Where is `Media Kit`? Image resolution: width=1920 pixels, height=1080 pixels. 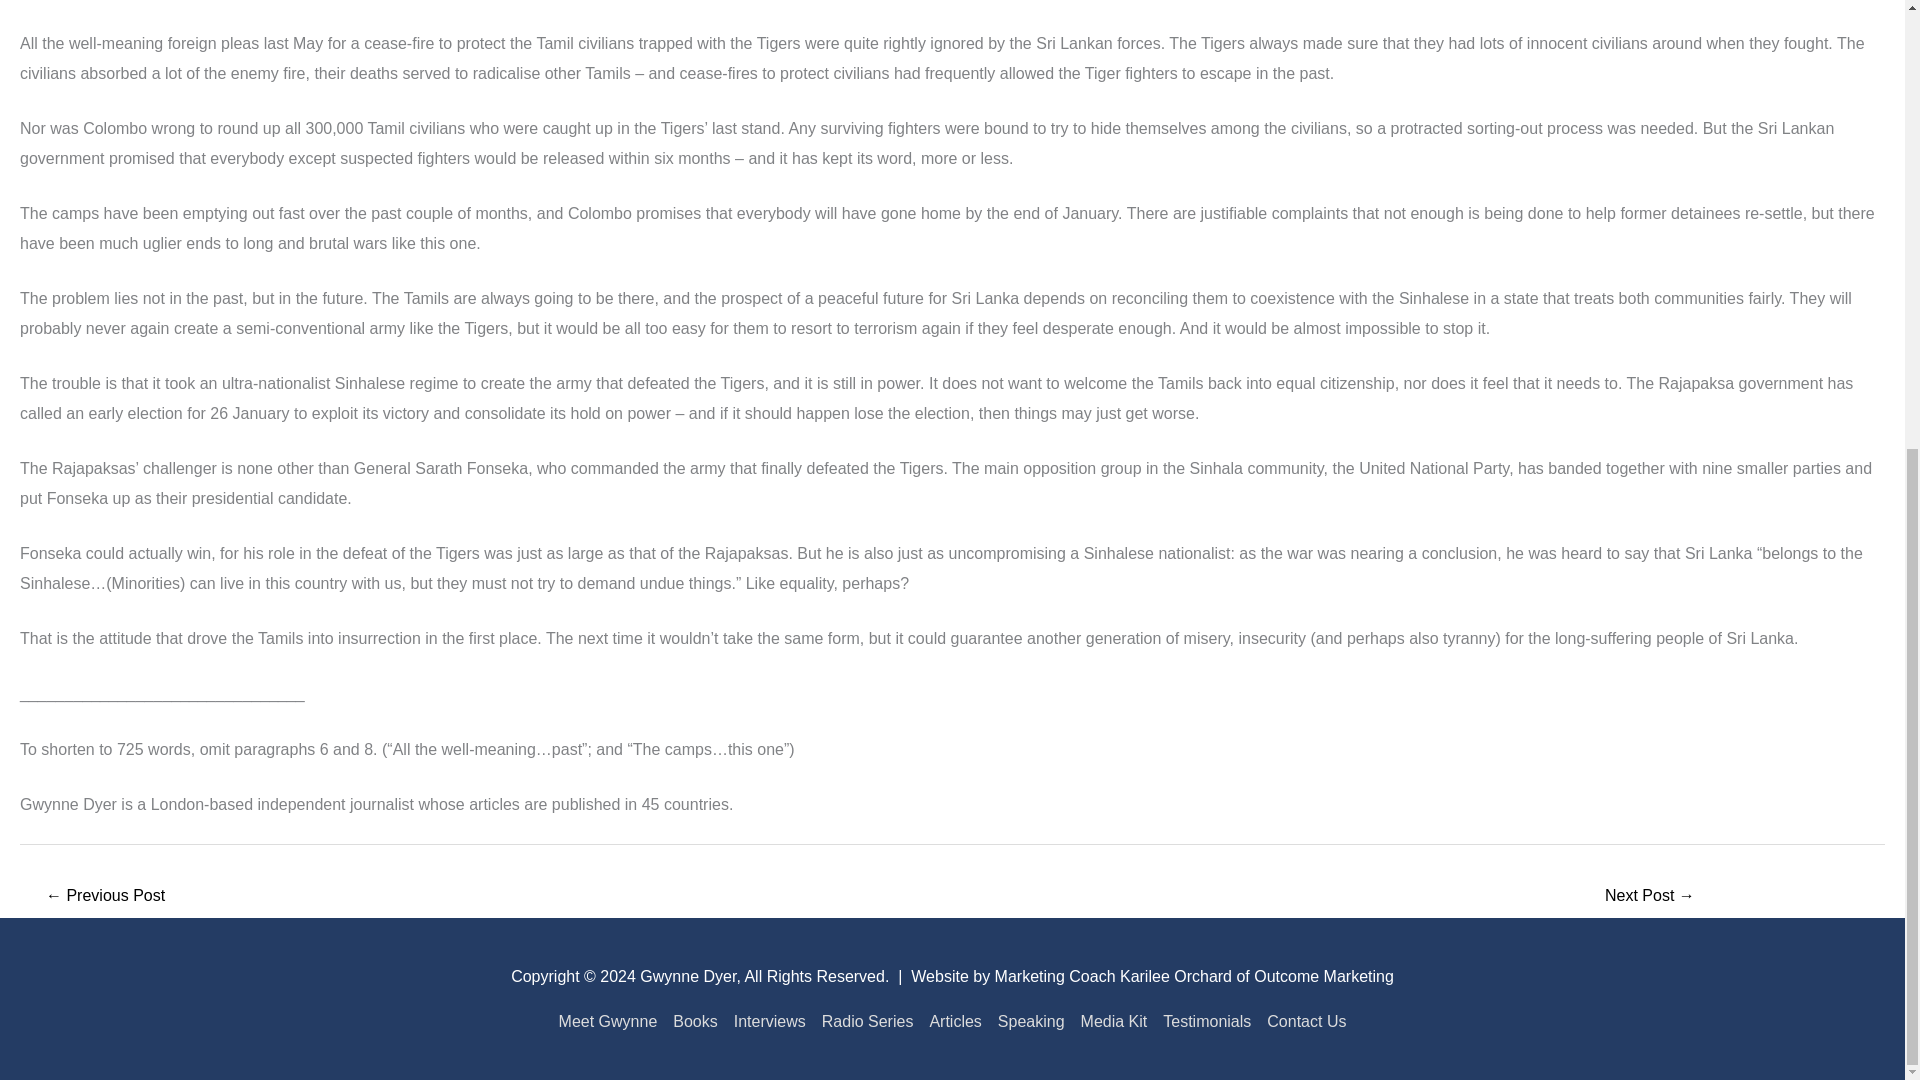
Media Kit is located at coordinates (1114, 1022).